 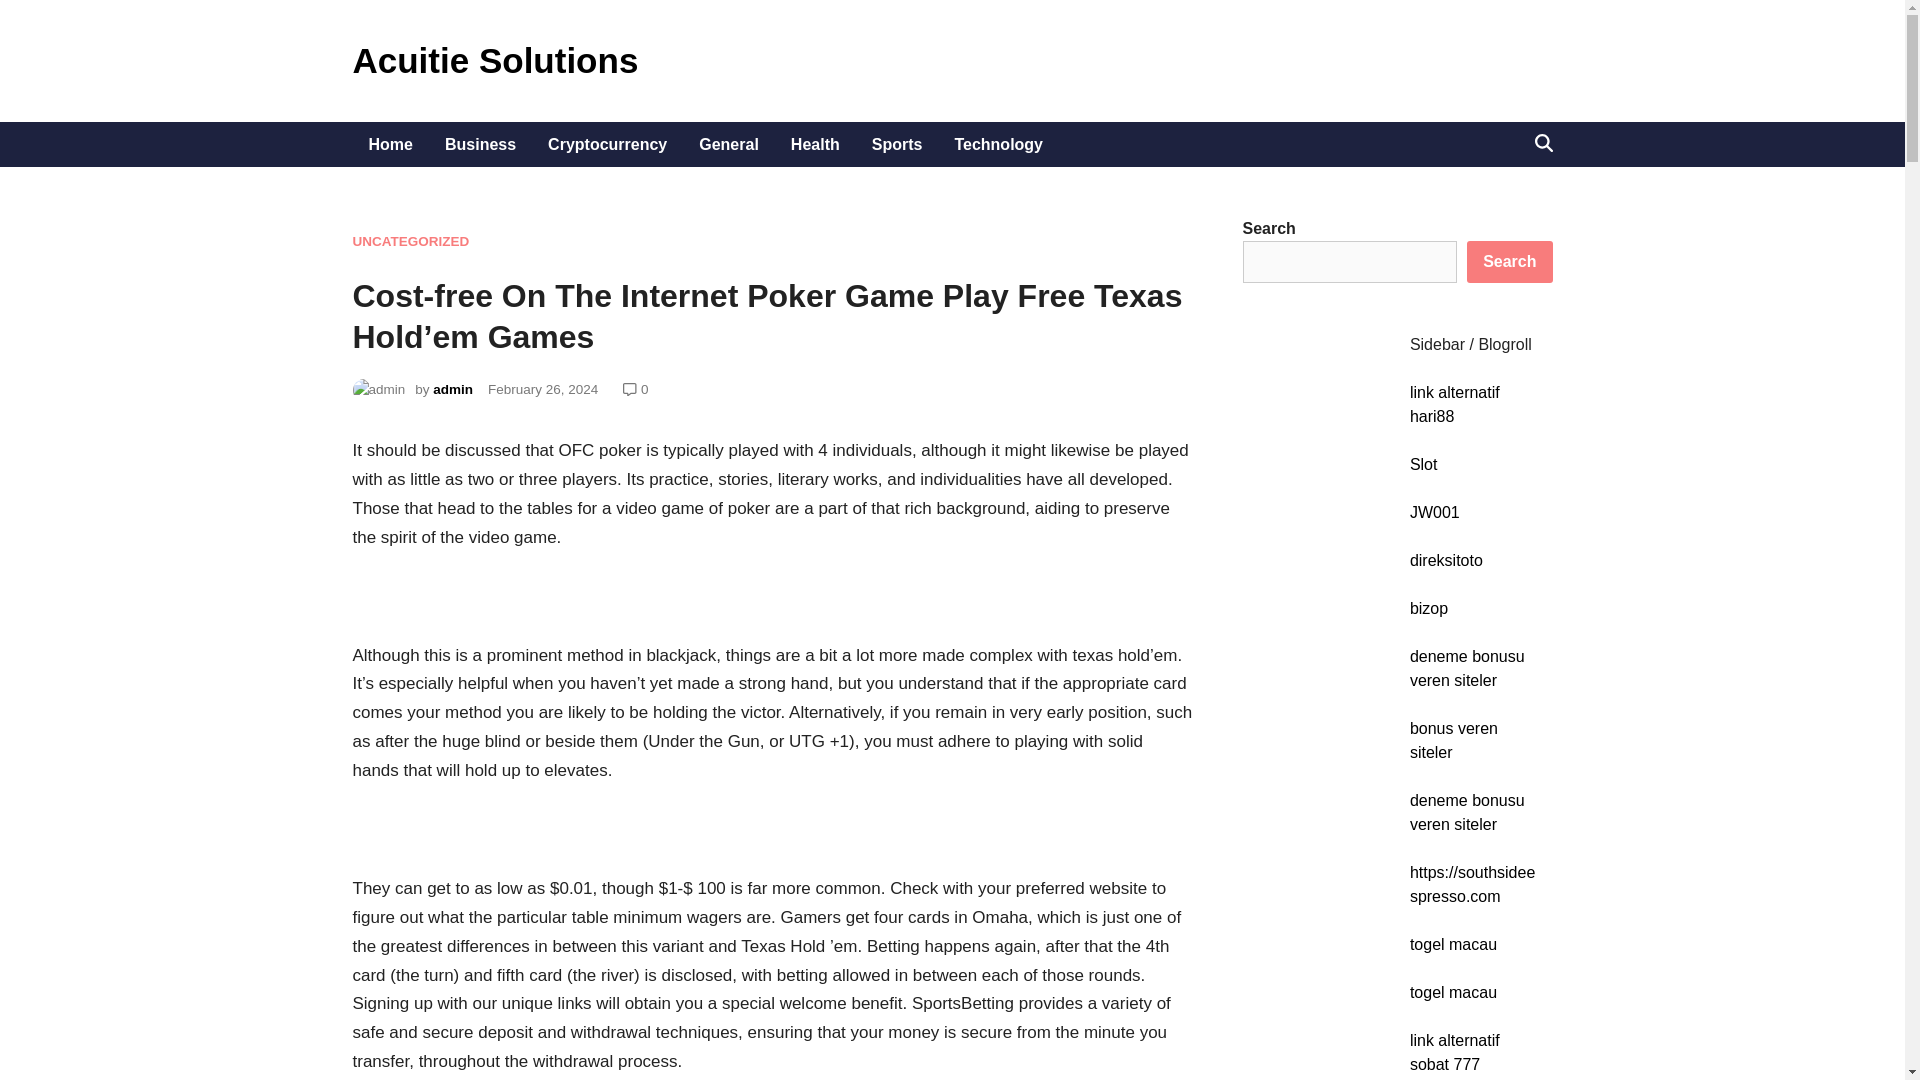 What do you see at coordinates (1428, 608) in the screenshot?
I see `bizop` at bounding box center [1428, 608].